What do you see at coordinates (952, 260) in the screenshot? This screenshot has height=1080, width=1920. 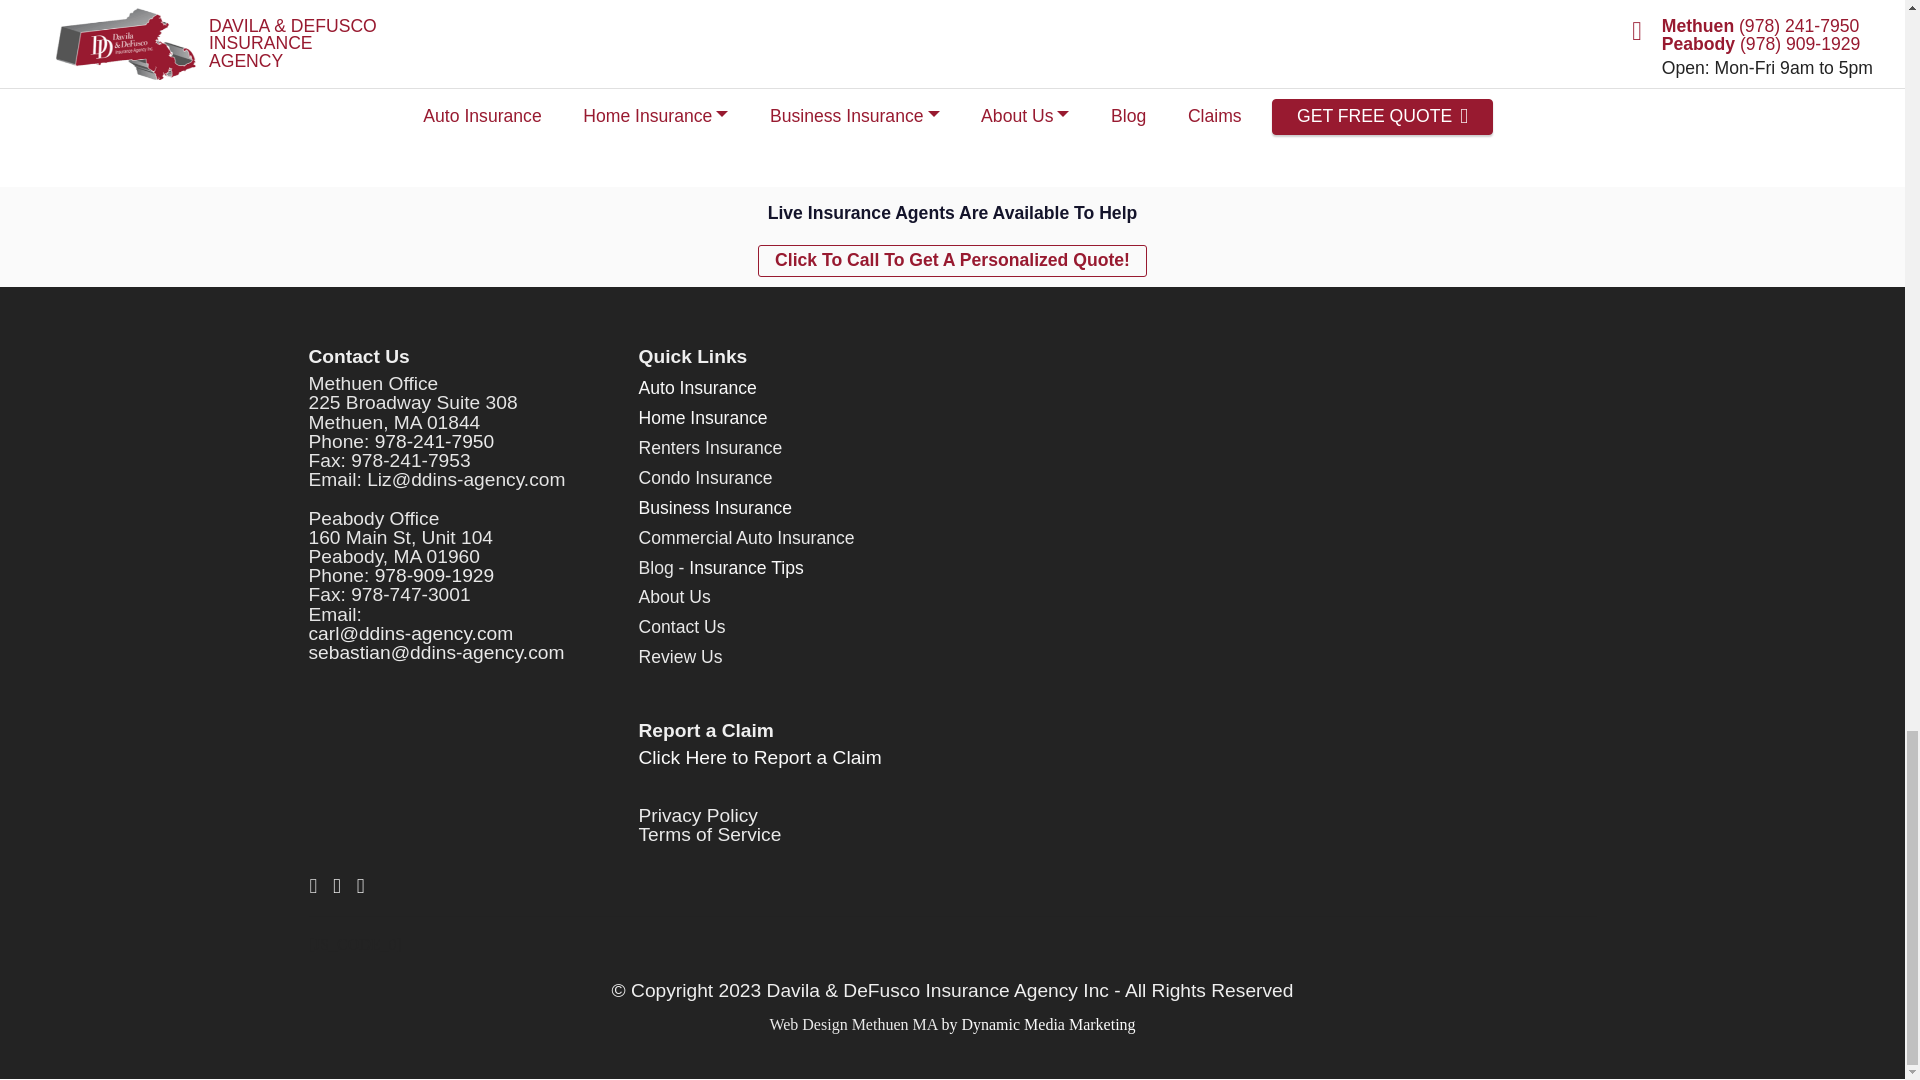 I see `Click To Call To Get A Personalized Quote!` at bounding box center [952, 260].